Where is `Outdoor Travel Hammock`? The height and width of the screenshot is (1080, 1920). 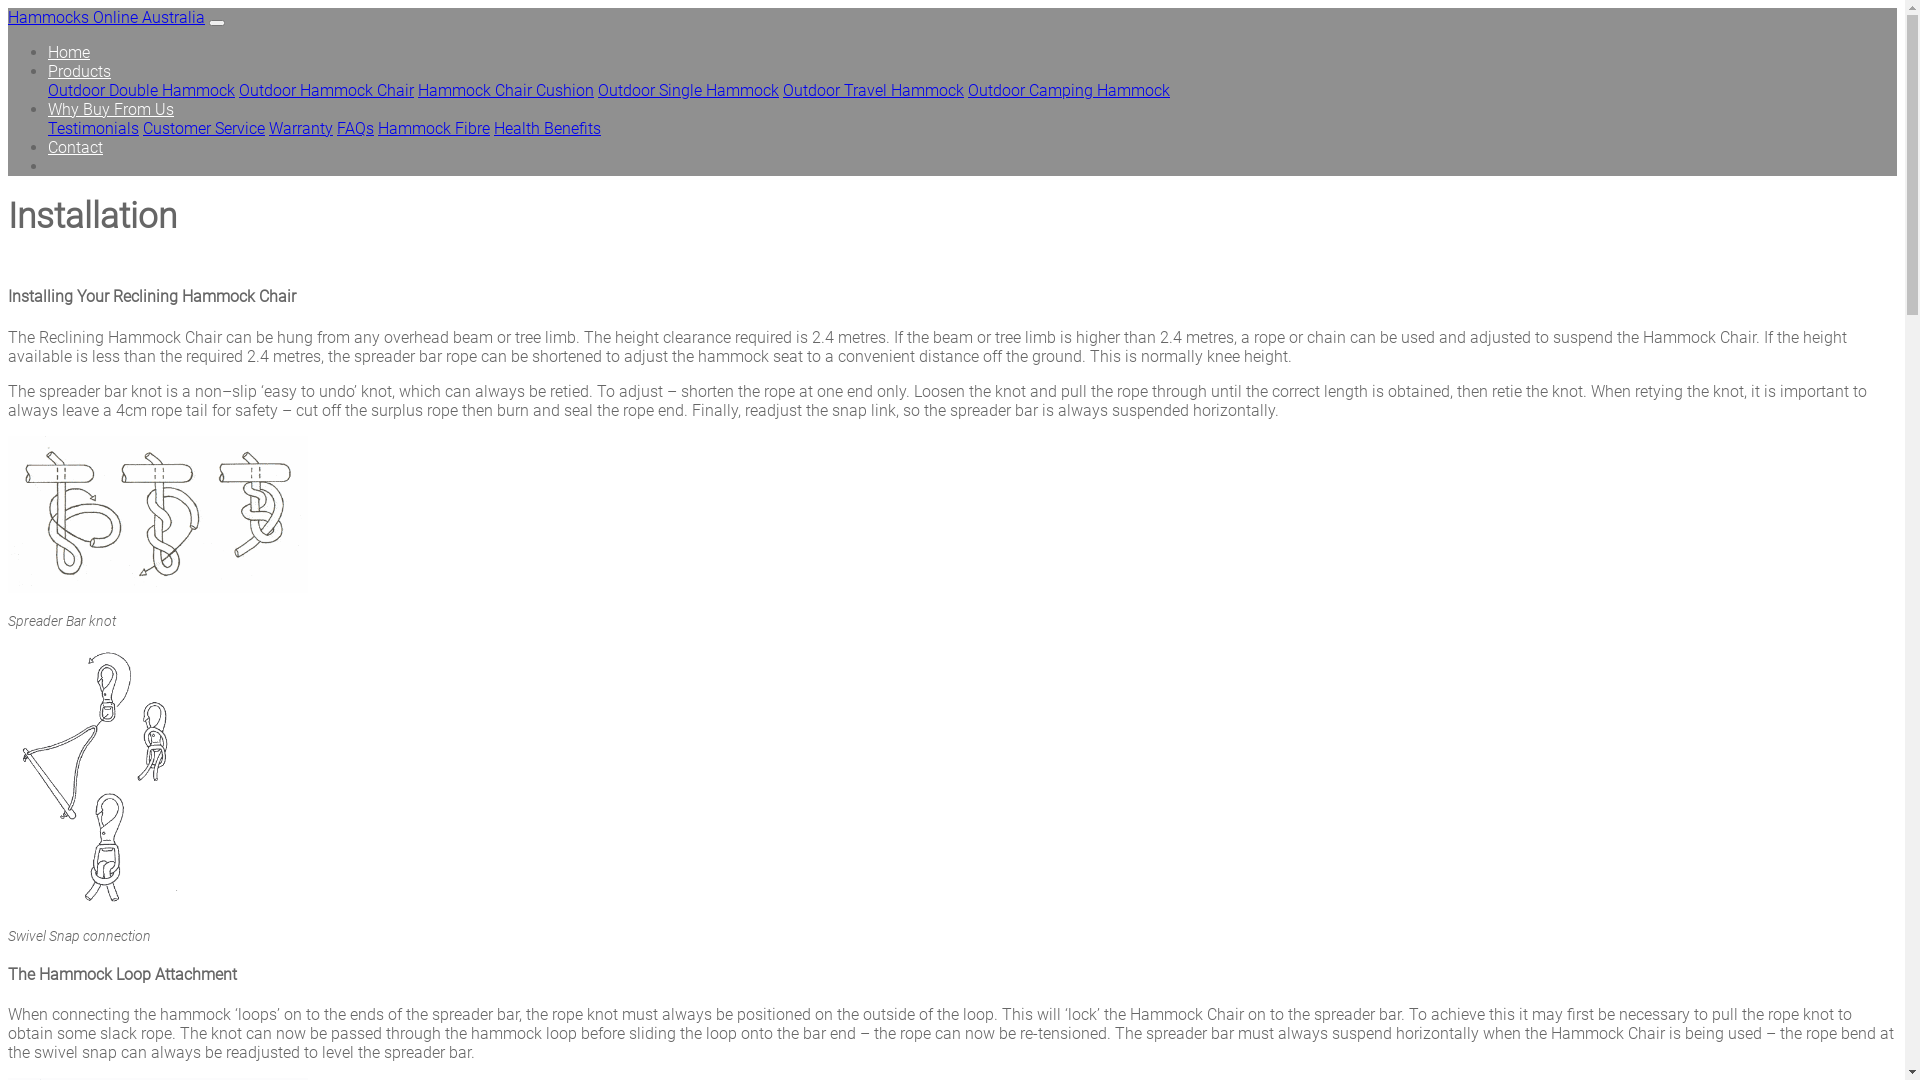 Outdoor Travel Hammock is located at coordinates (874, 90).